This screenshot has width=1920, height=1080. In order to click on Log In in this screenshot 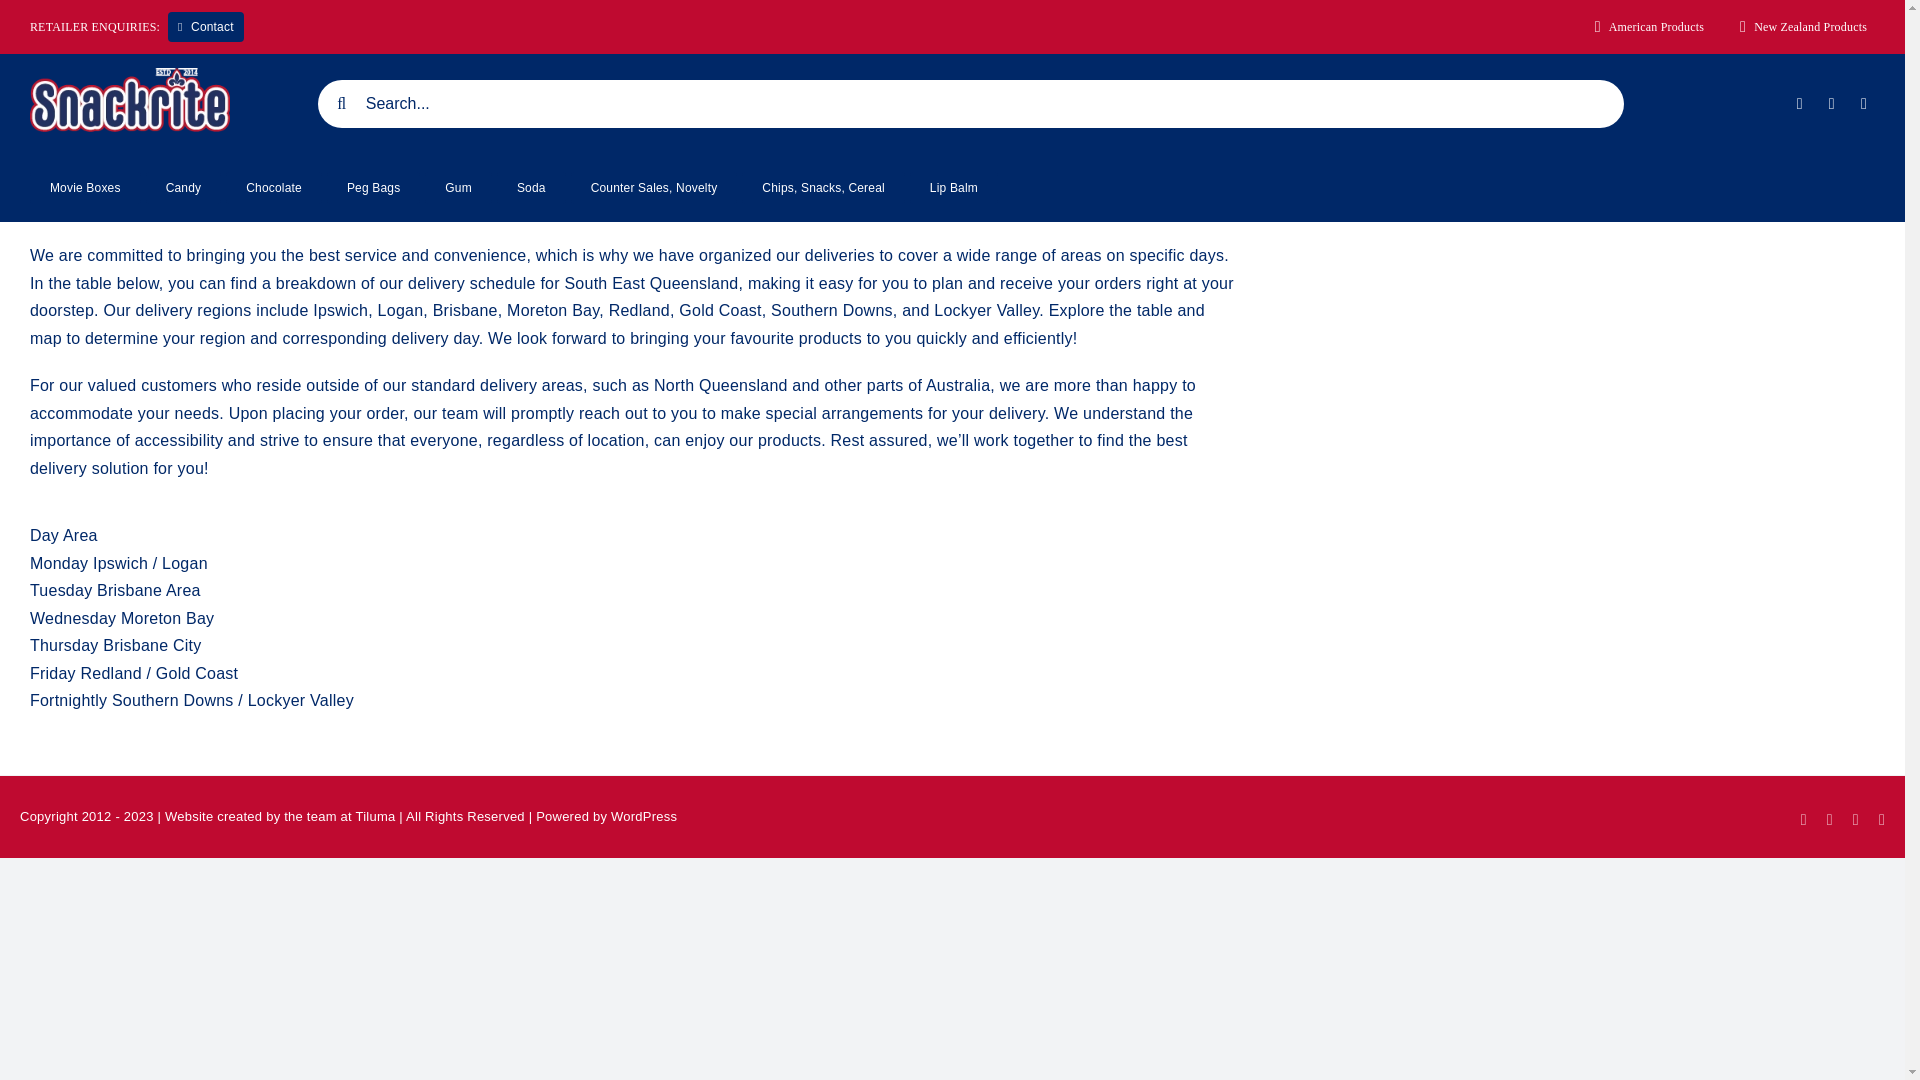, I will do `click(1778, 336)`.